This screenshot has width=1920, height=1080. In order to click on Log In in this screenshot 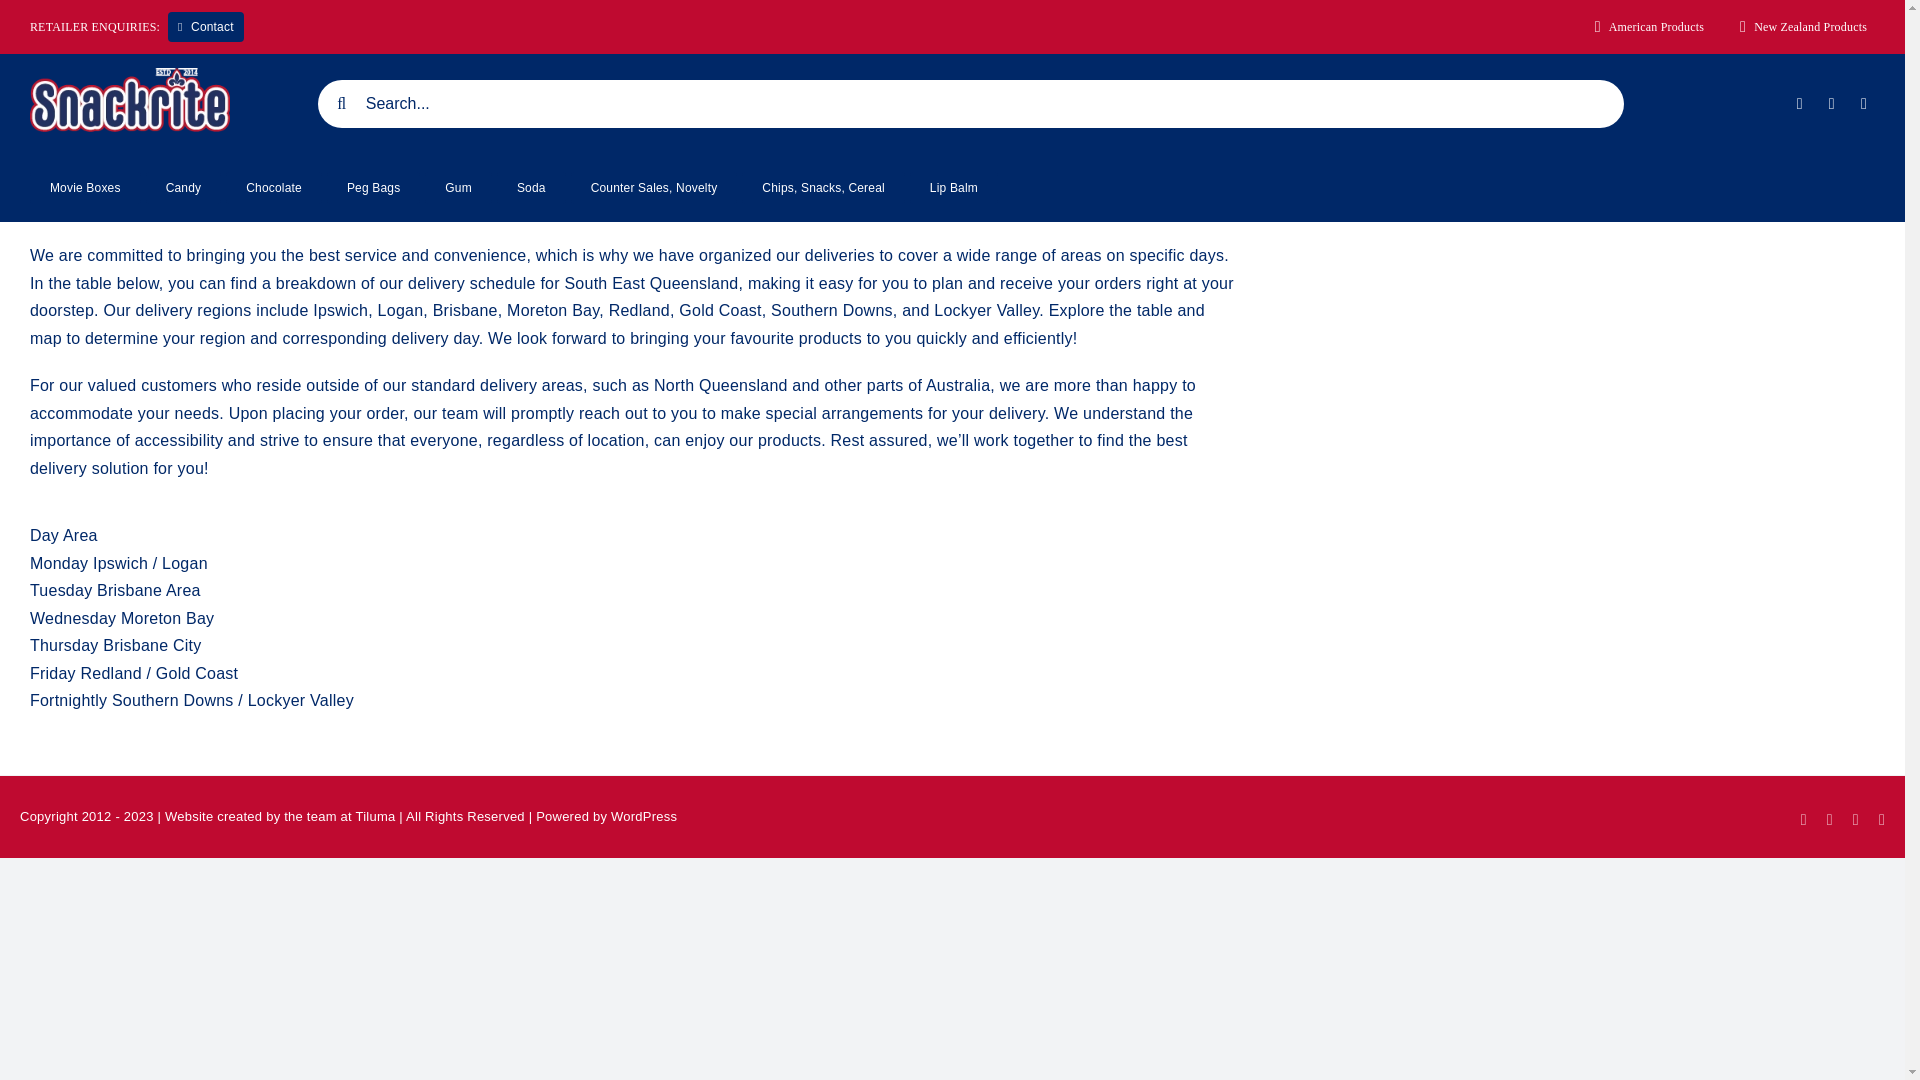, I will do `click(1778, 336)`.